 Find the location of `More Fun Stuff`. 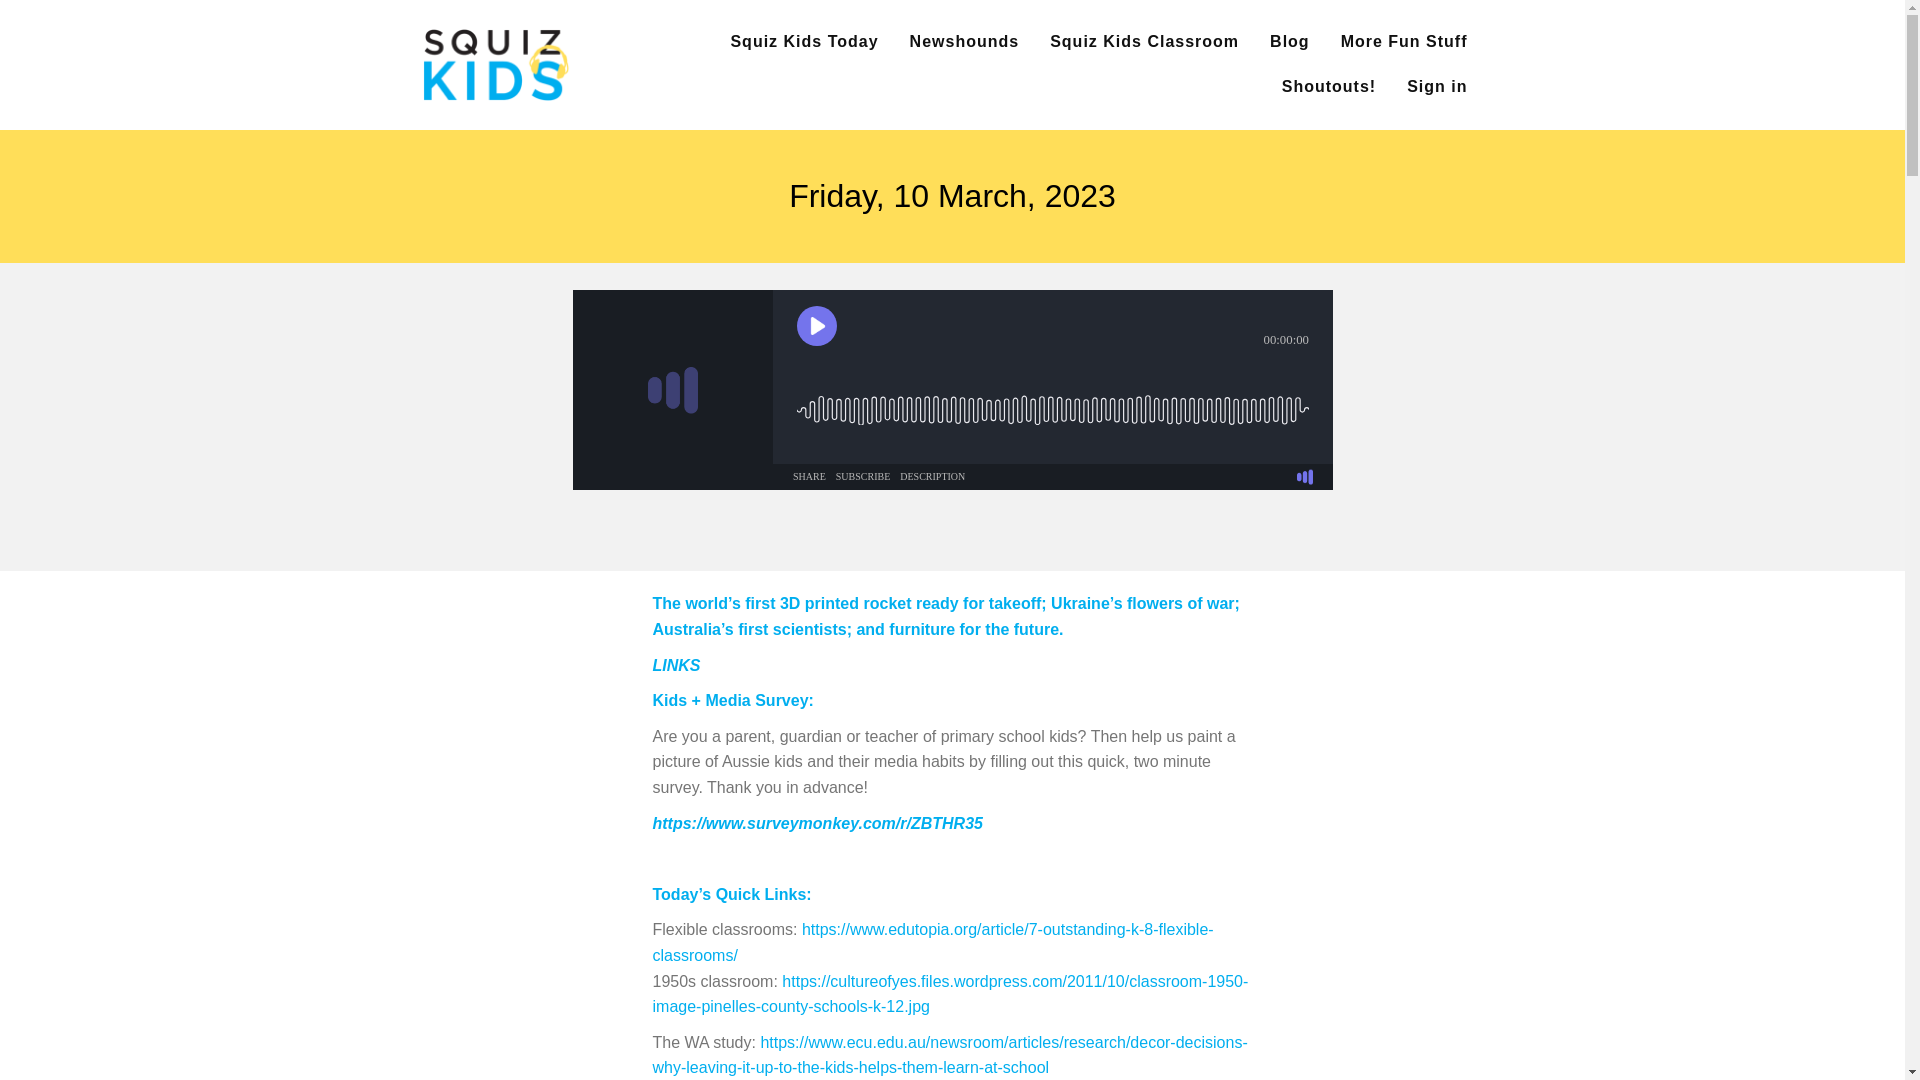

More Fun Stuff is located at coordinates (1404, 42).